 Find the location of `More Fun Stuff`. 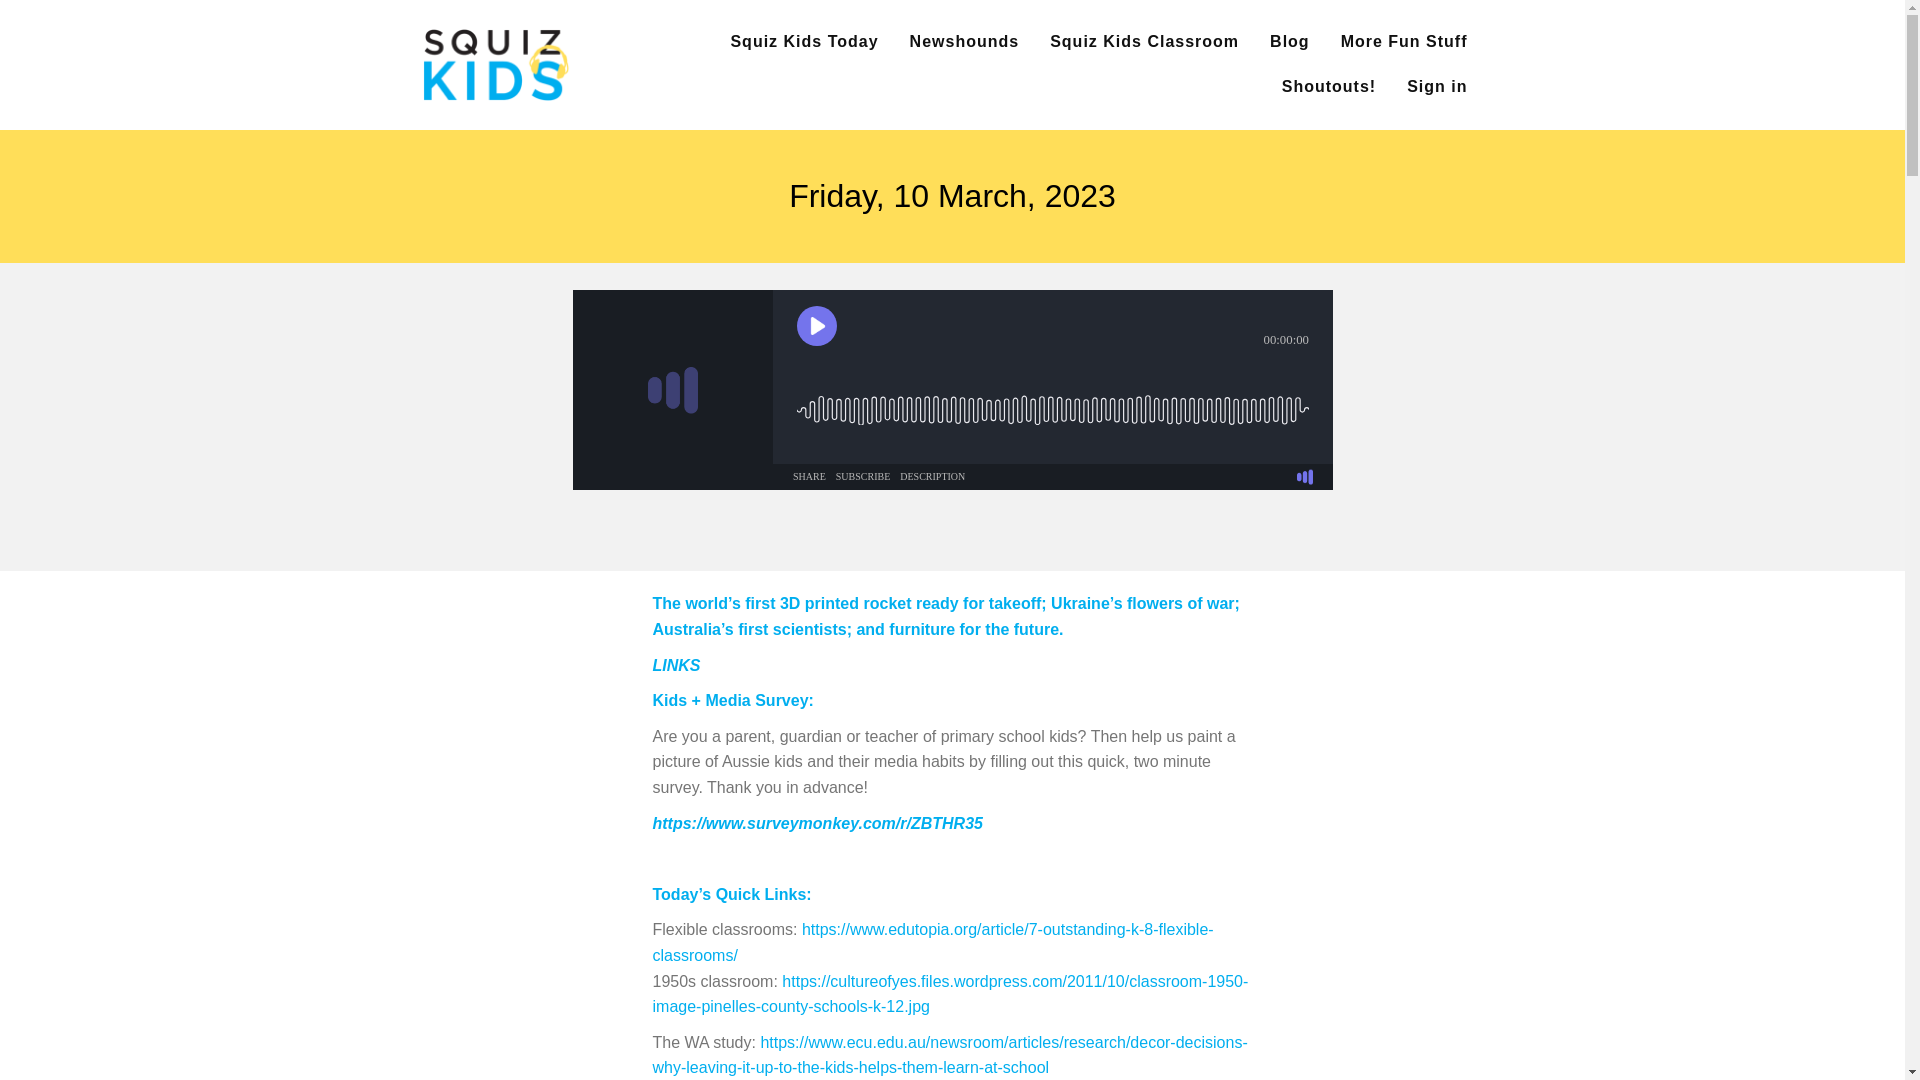

More Fun Stuff is located at coordinates (1404, 42).